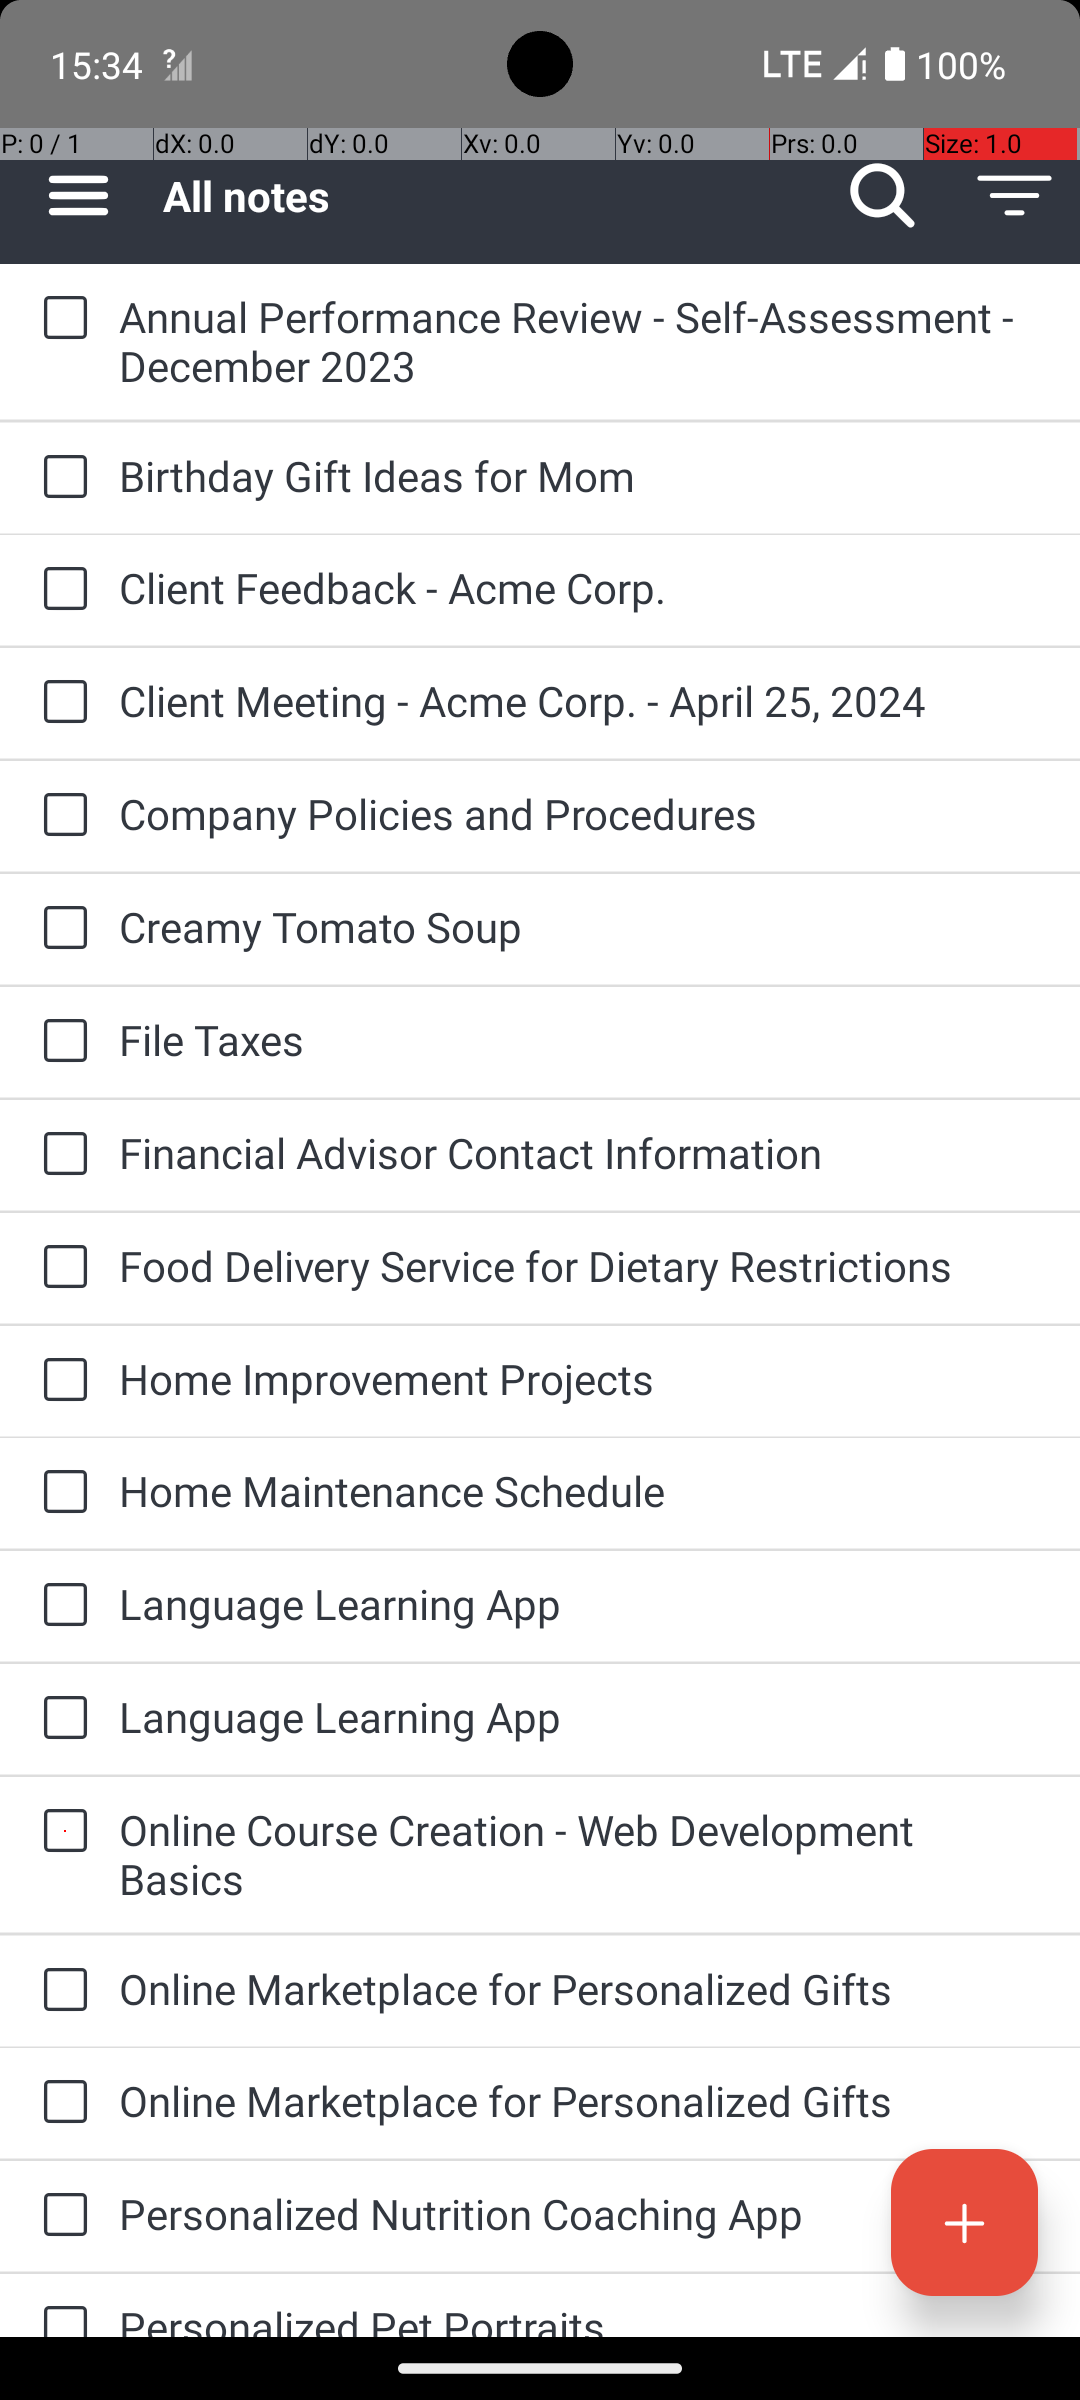  Describe the element at coordinates (580, 1378) in the screenshot. I see `Home Improvement Projects` at that location.